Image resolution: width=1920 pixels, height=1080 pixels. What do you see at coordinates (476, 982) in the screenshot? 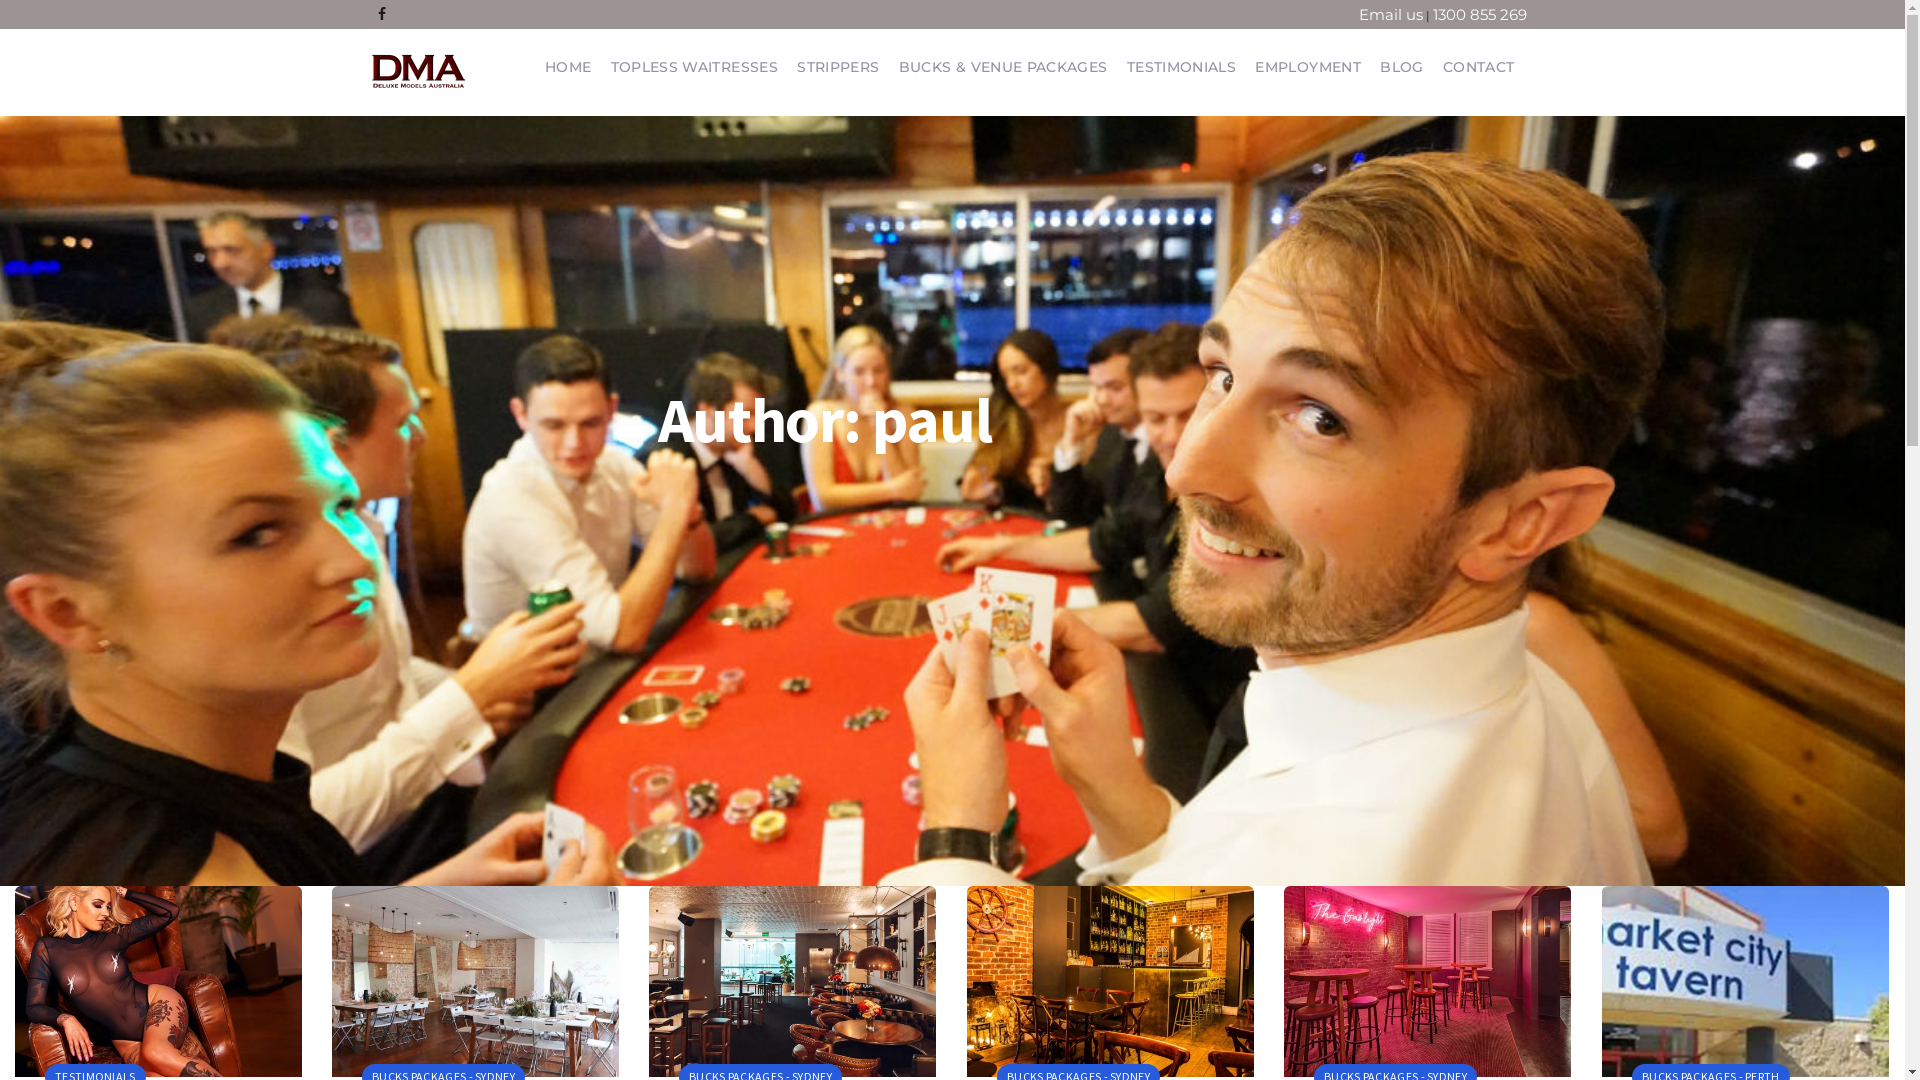
I see `Honkas, Potts Point` at bounding box center [476, 982].